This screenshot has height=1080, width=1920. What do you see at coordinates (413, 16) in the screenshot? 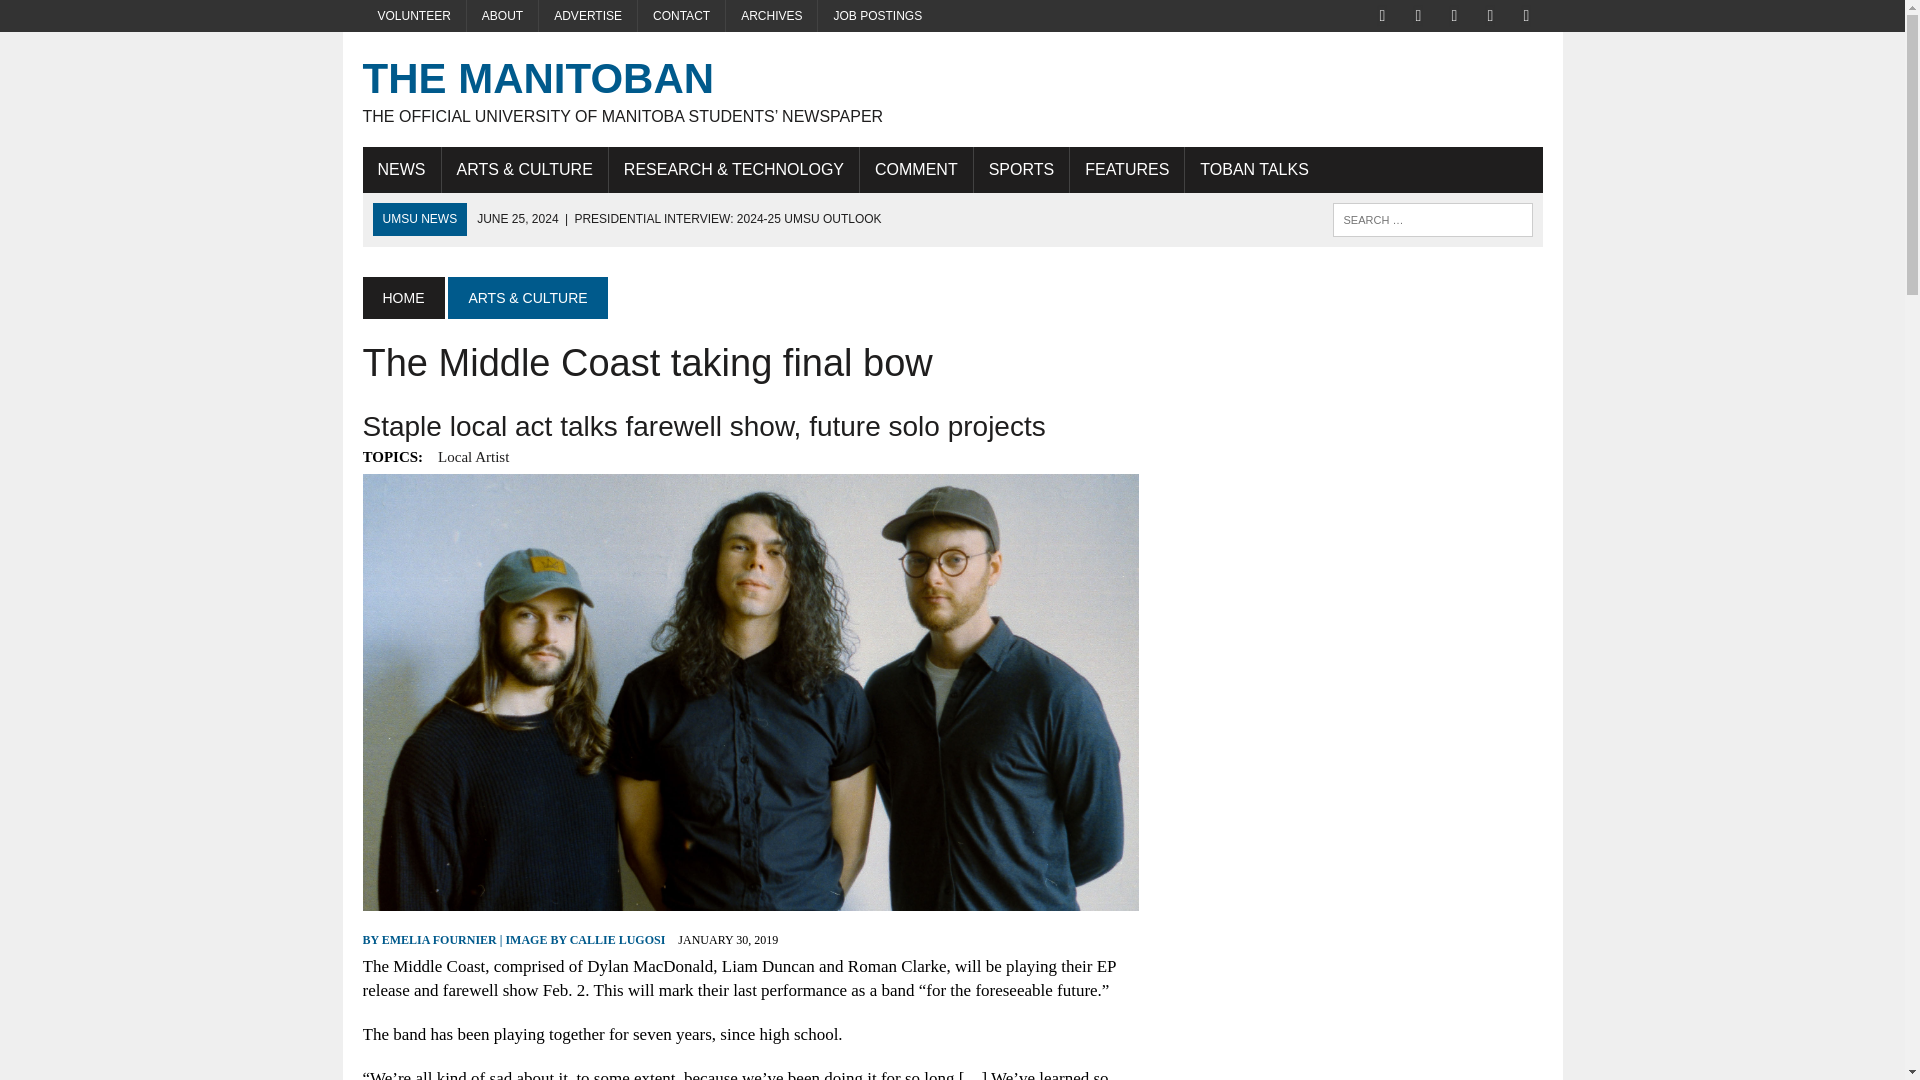
I see `VOLUNTEER` at bounding box center [413, 16].